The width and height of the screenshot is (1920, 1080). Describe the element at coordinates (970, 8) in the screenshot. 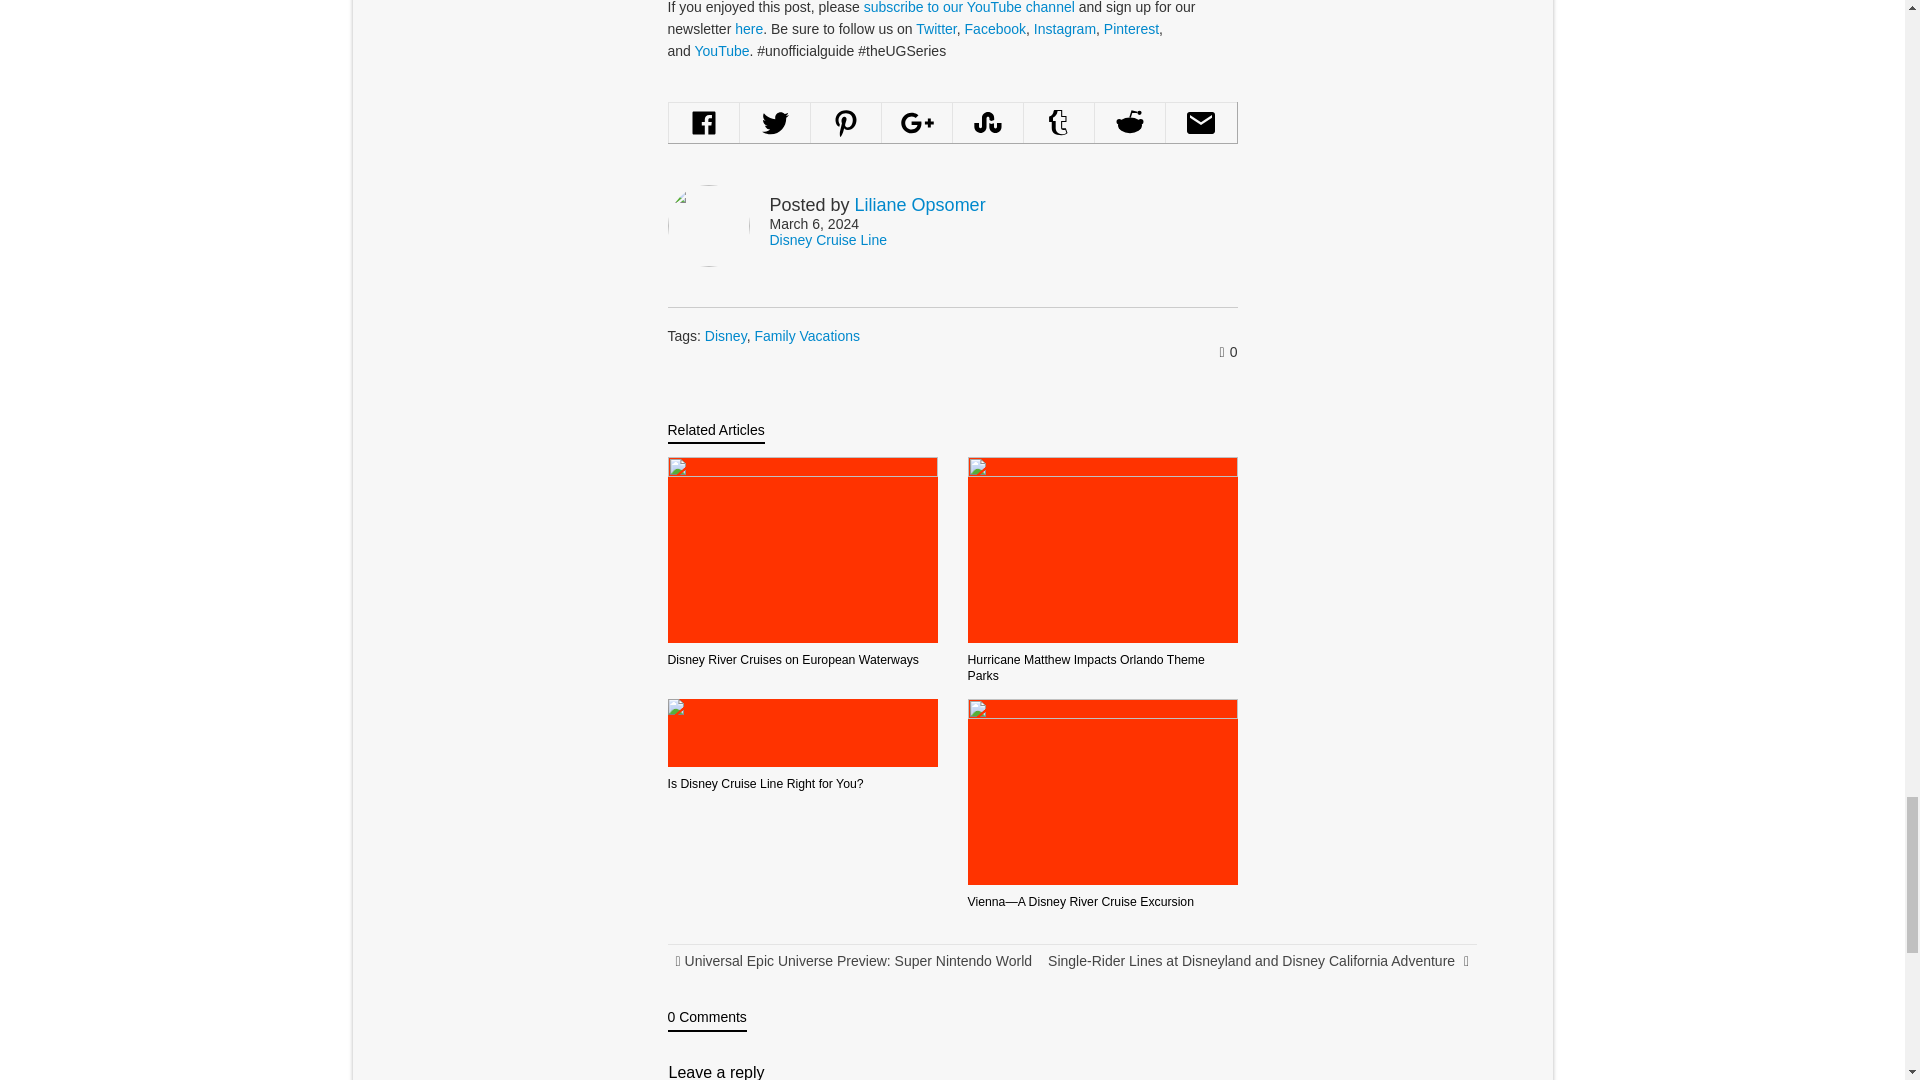

I see `subscribe to our YouTube channel` at that location.